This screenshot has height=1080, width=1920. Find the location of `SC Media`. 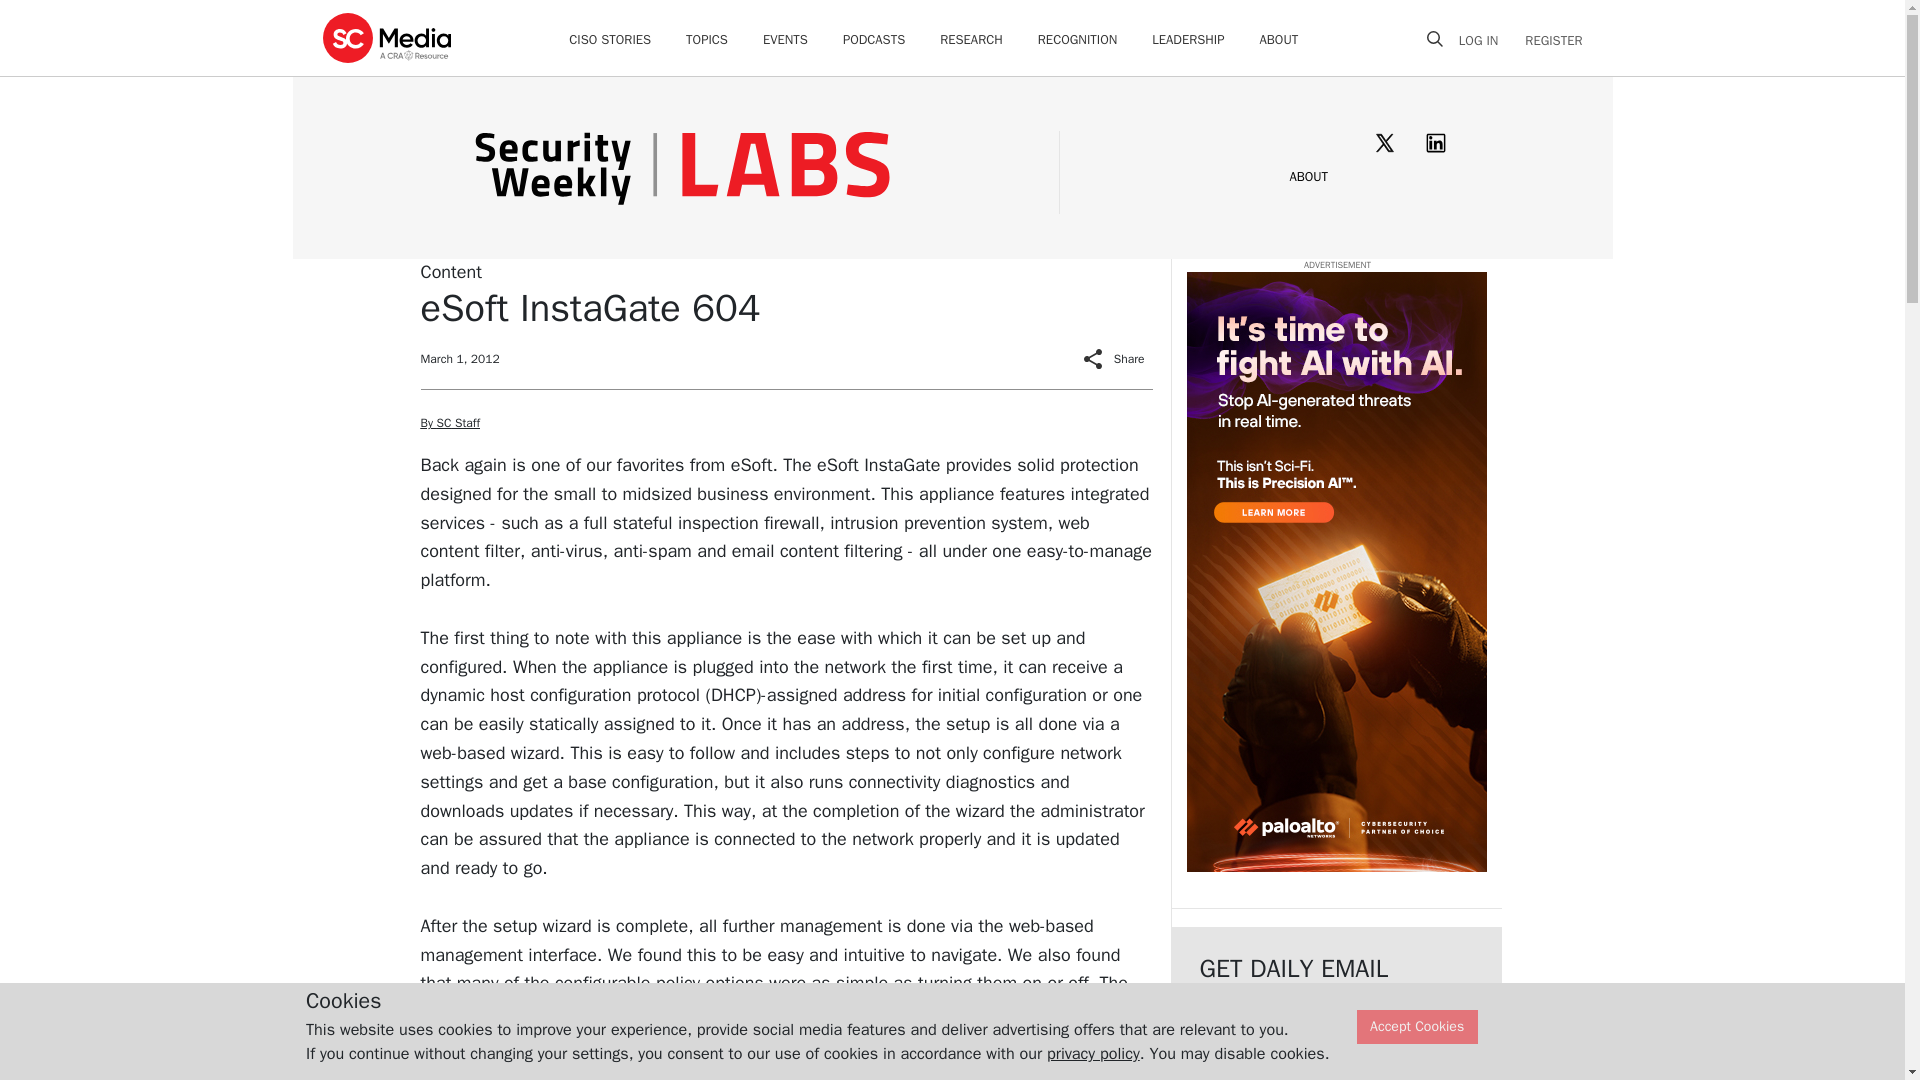

SC Media is located at coordinates (386, 37).